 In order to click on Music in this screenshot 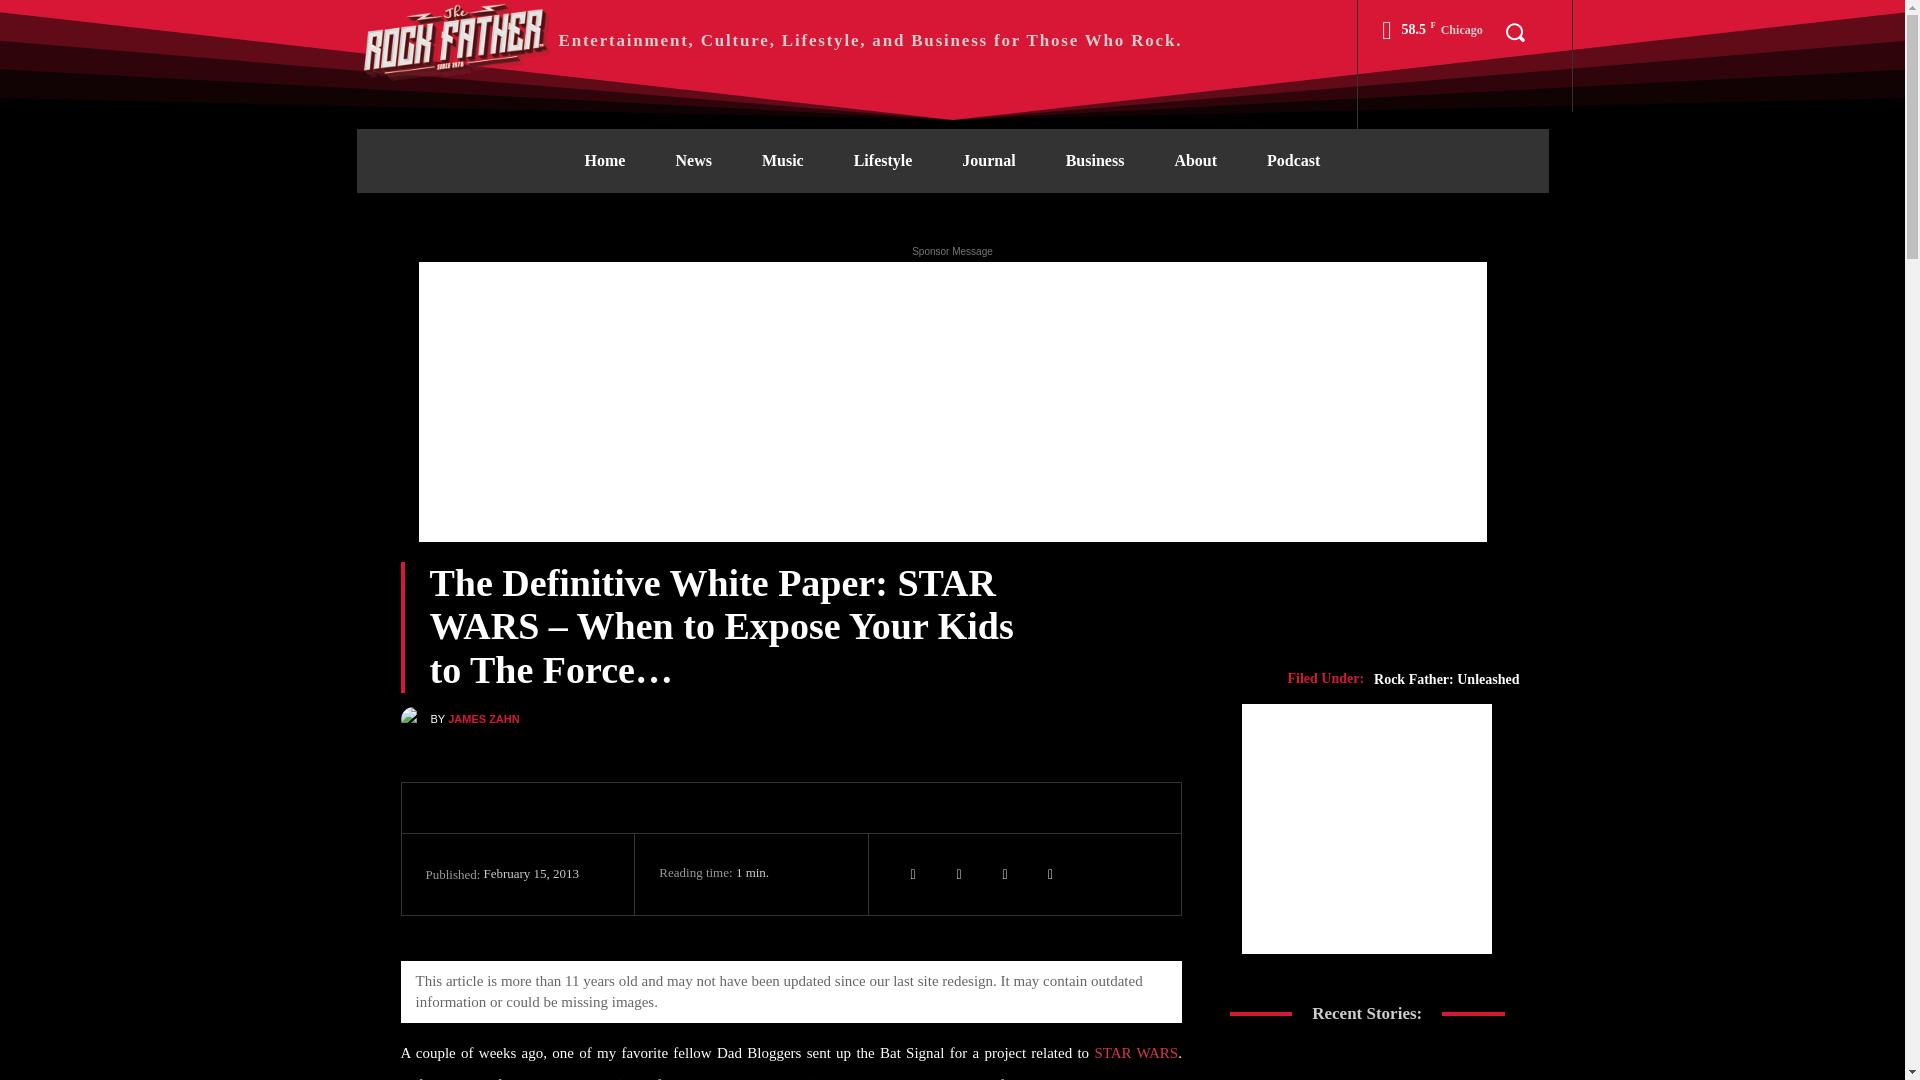, I will do `click(783, 160)`.